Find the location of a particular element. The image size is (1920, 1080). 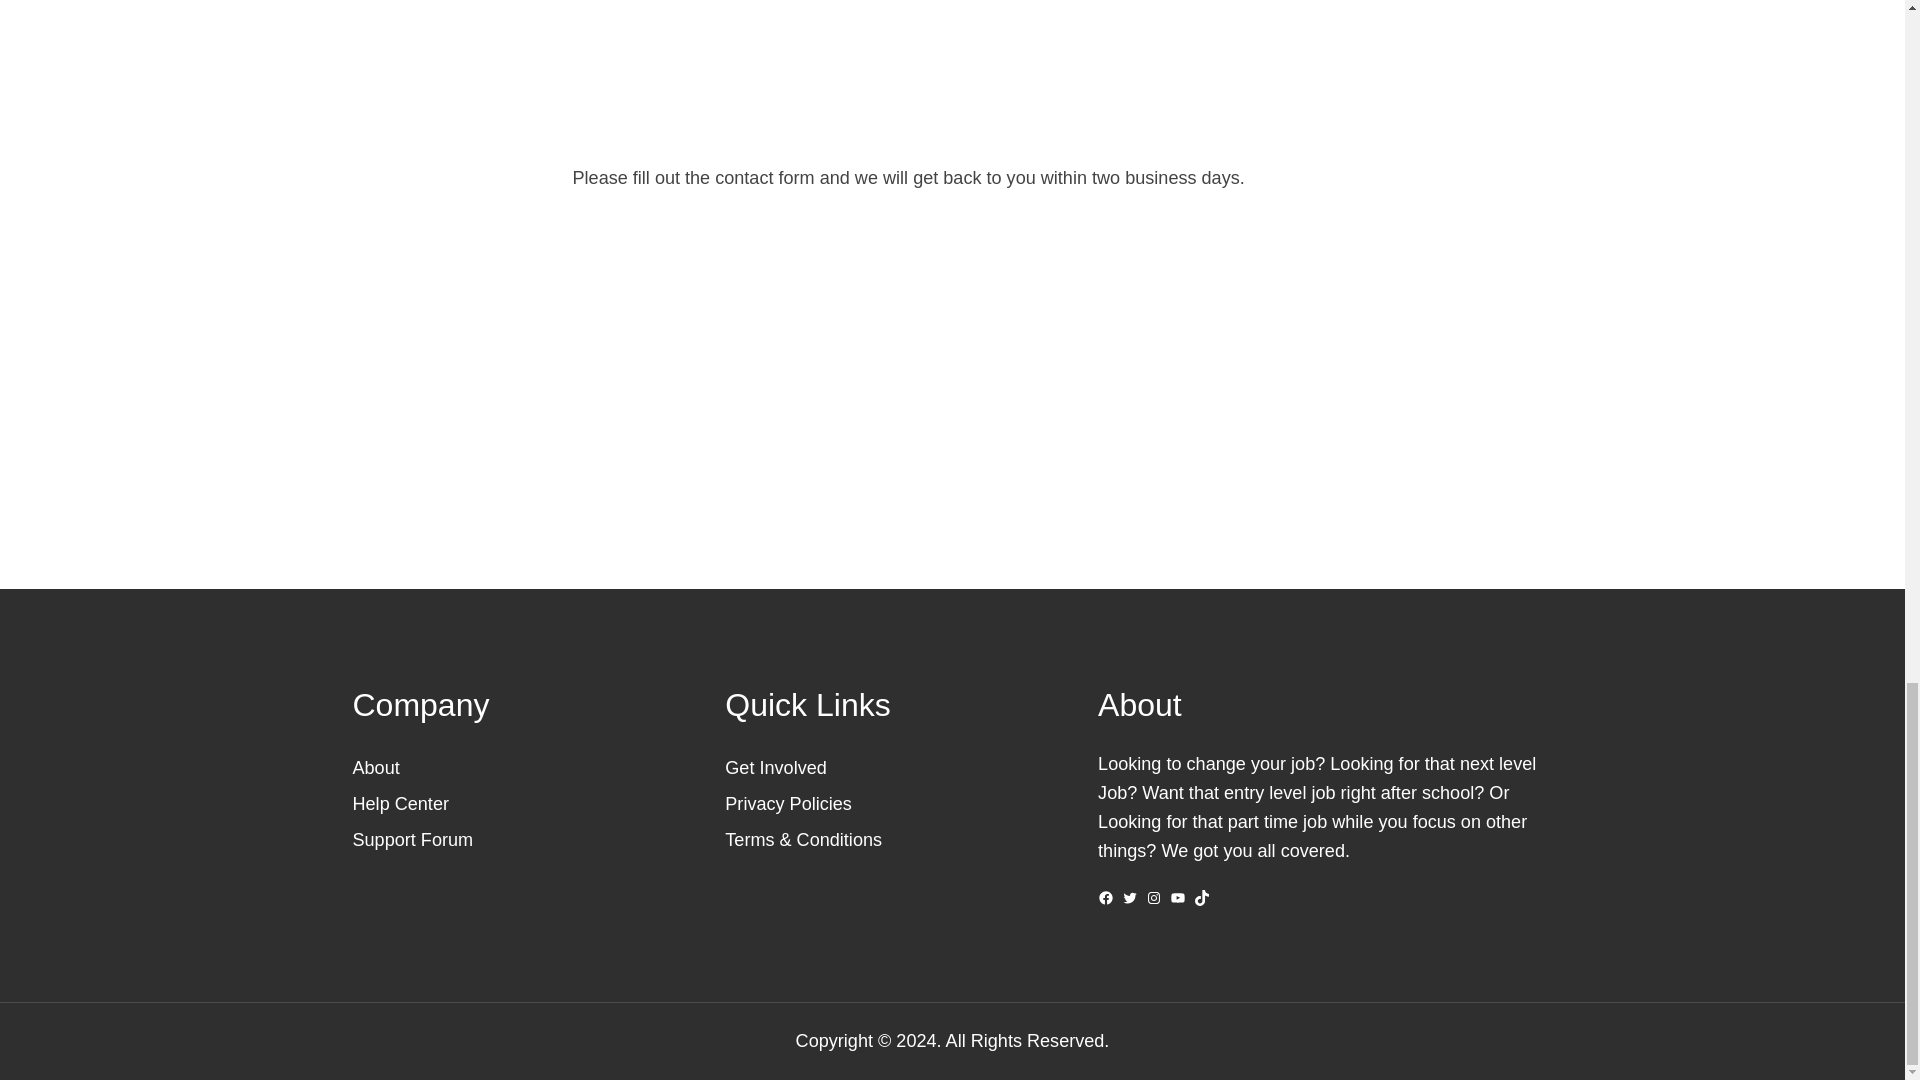

YouTube is located at coordinates (1178, 898).